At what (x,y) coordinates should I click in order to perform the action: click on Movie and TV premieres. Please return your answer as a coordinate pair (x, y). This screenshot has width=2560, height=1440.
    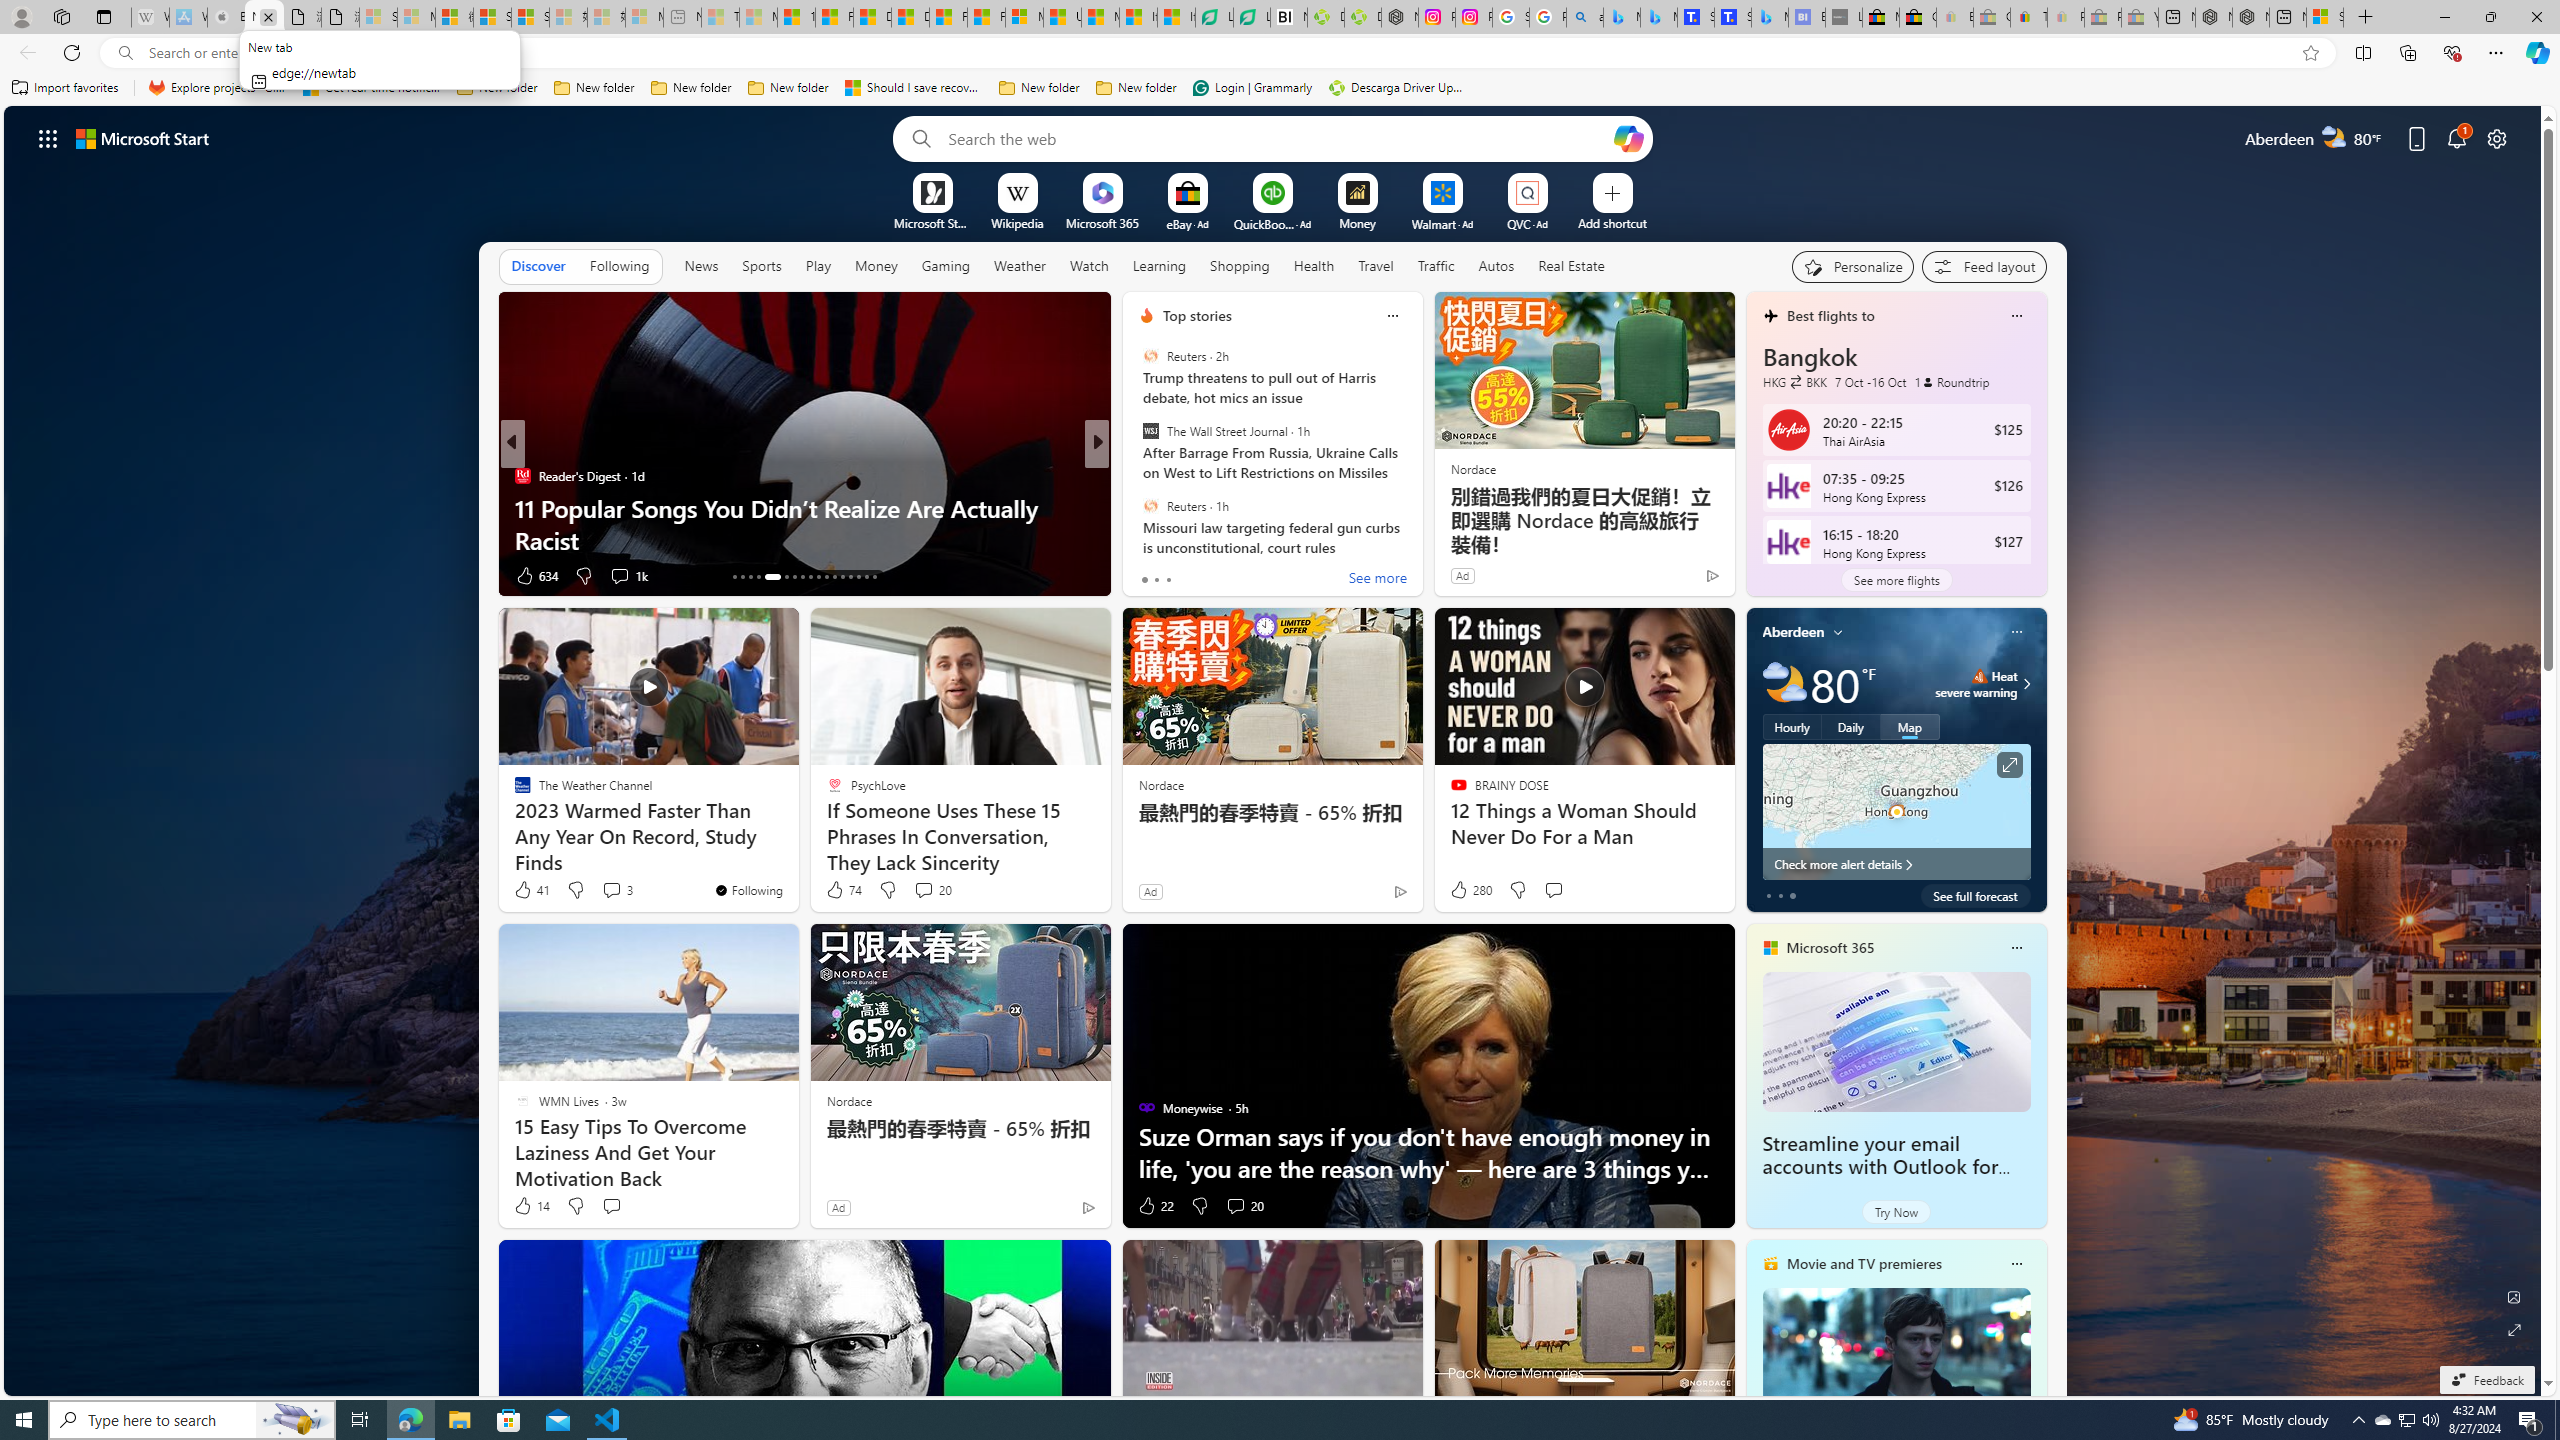
    Looking at the image, I should click on (1864, 1264).